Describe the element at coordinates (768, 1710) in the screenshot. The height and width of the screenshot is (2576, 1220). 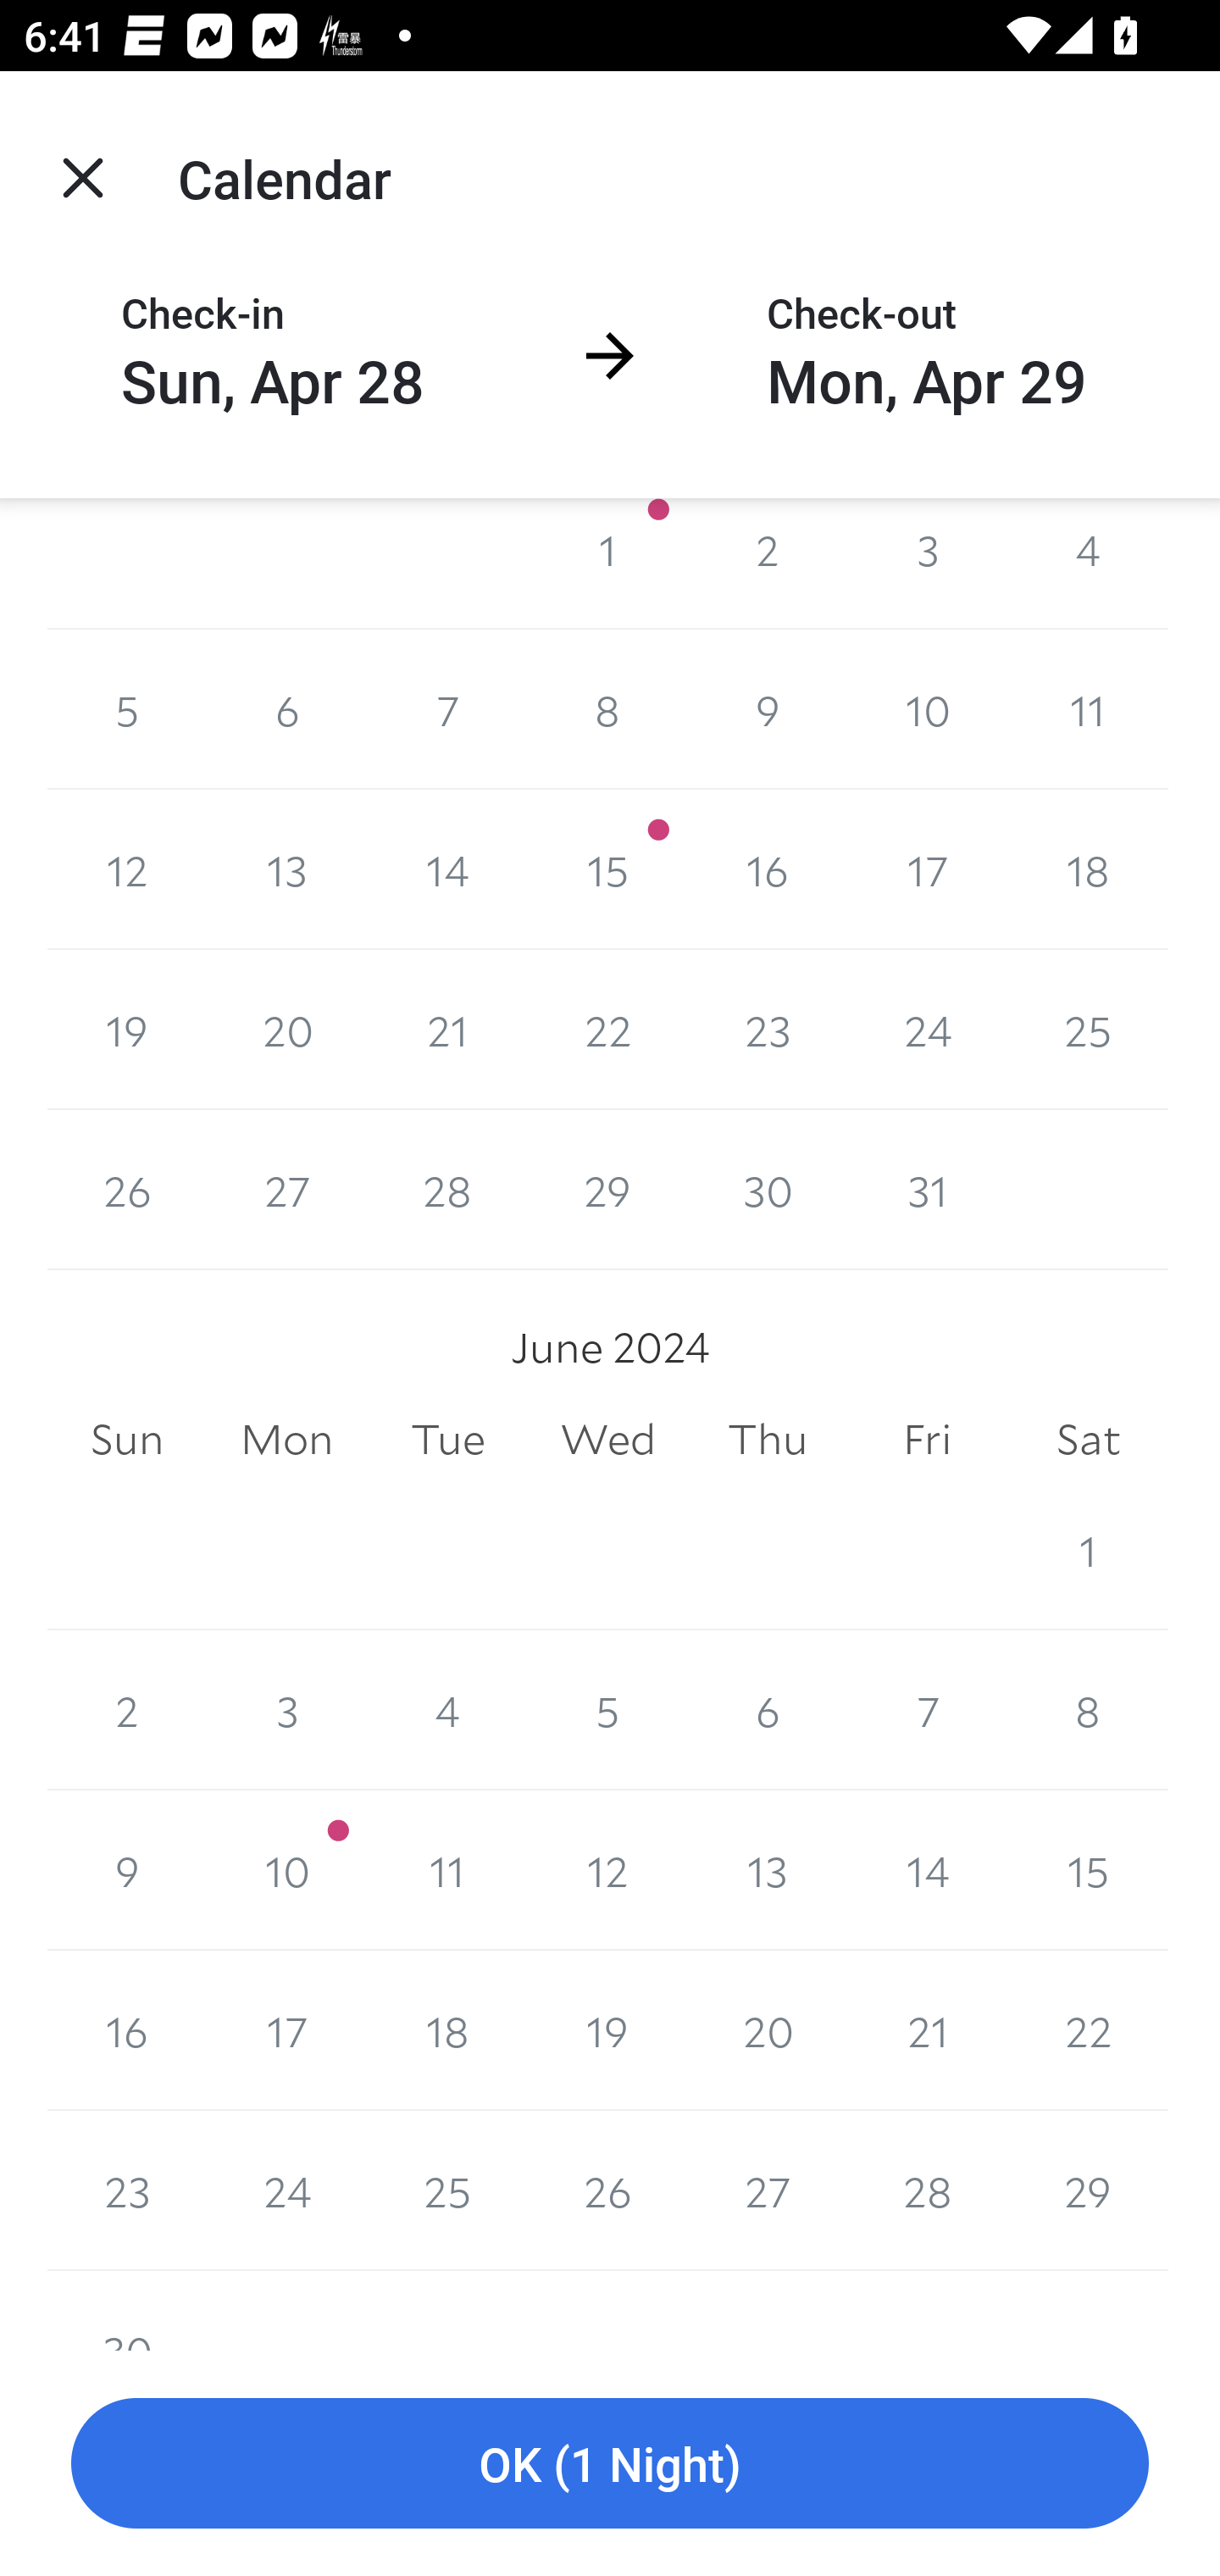
I see `6 6 June 2024` at that location.